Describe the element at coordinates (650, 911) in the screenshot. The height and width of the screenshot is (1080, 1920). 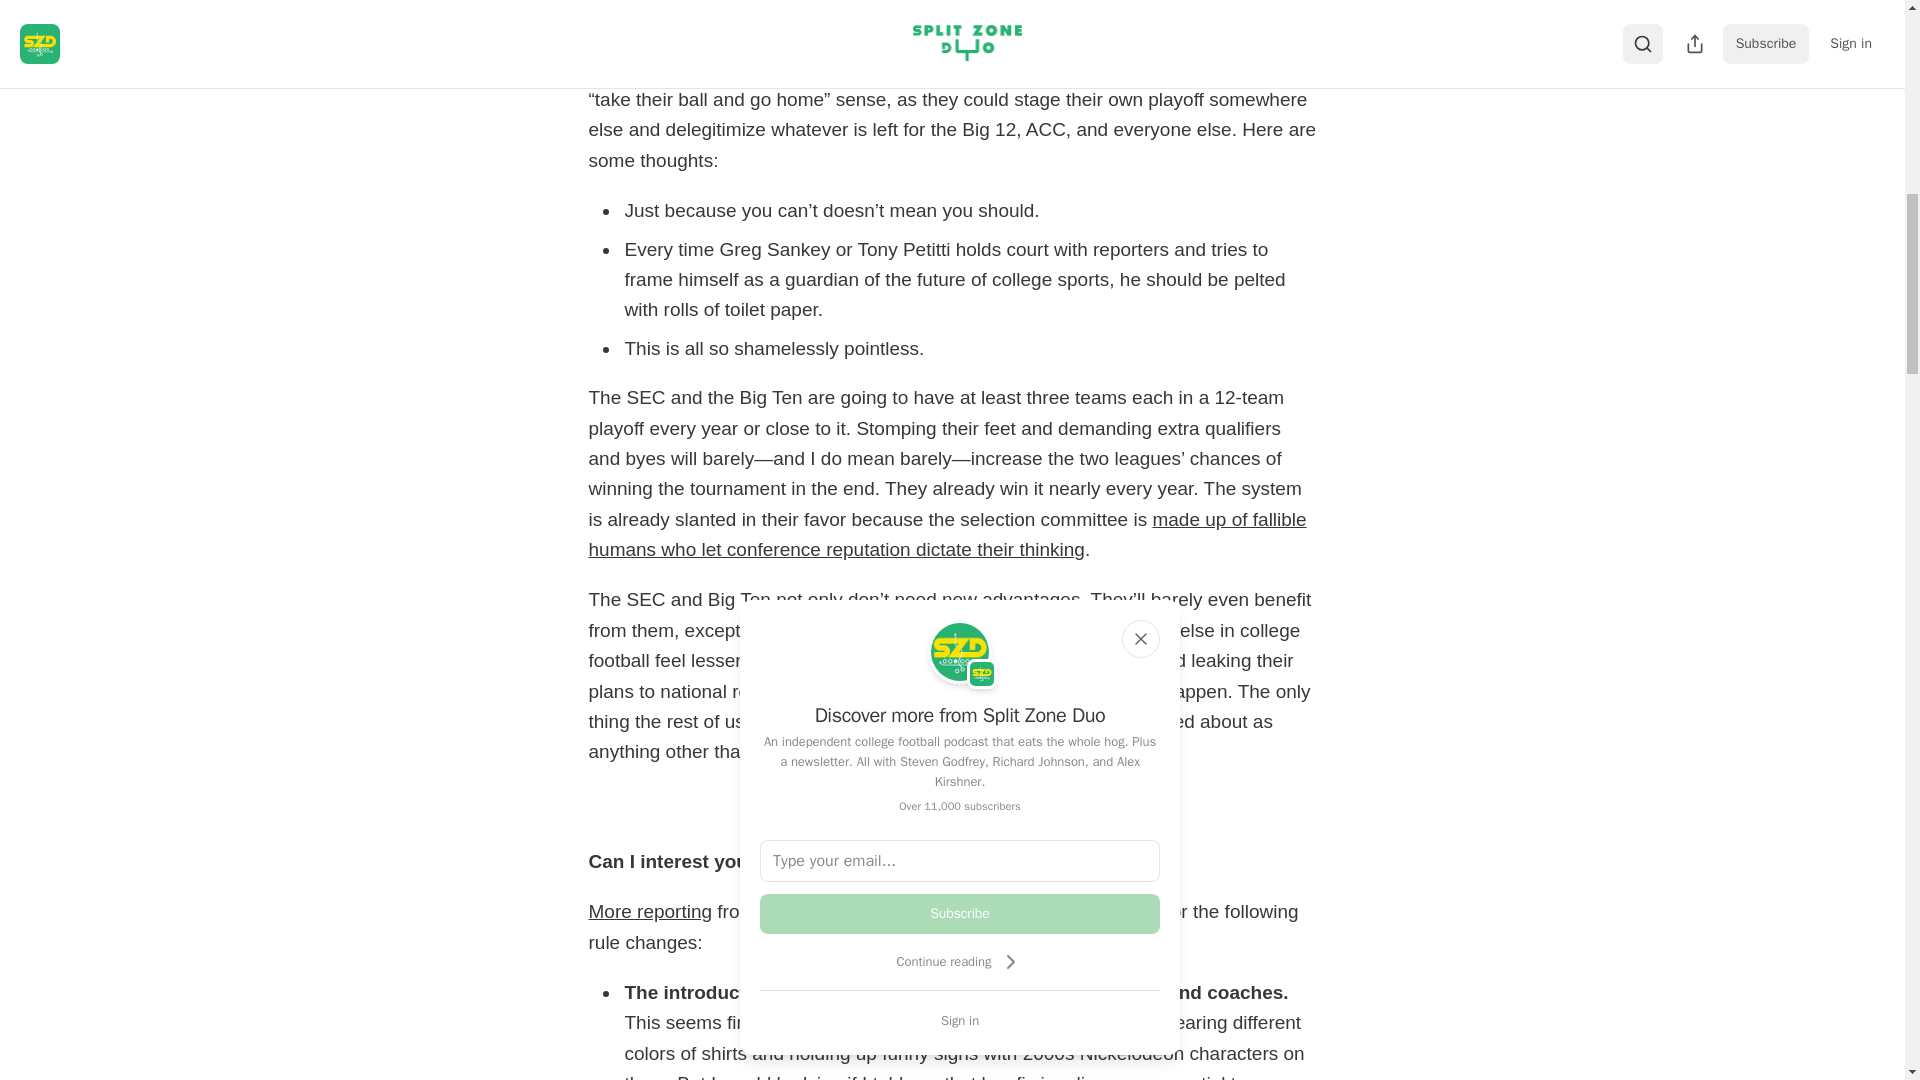
I see `More reporting` at that location.